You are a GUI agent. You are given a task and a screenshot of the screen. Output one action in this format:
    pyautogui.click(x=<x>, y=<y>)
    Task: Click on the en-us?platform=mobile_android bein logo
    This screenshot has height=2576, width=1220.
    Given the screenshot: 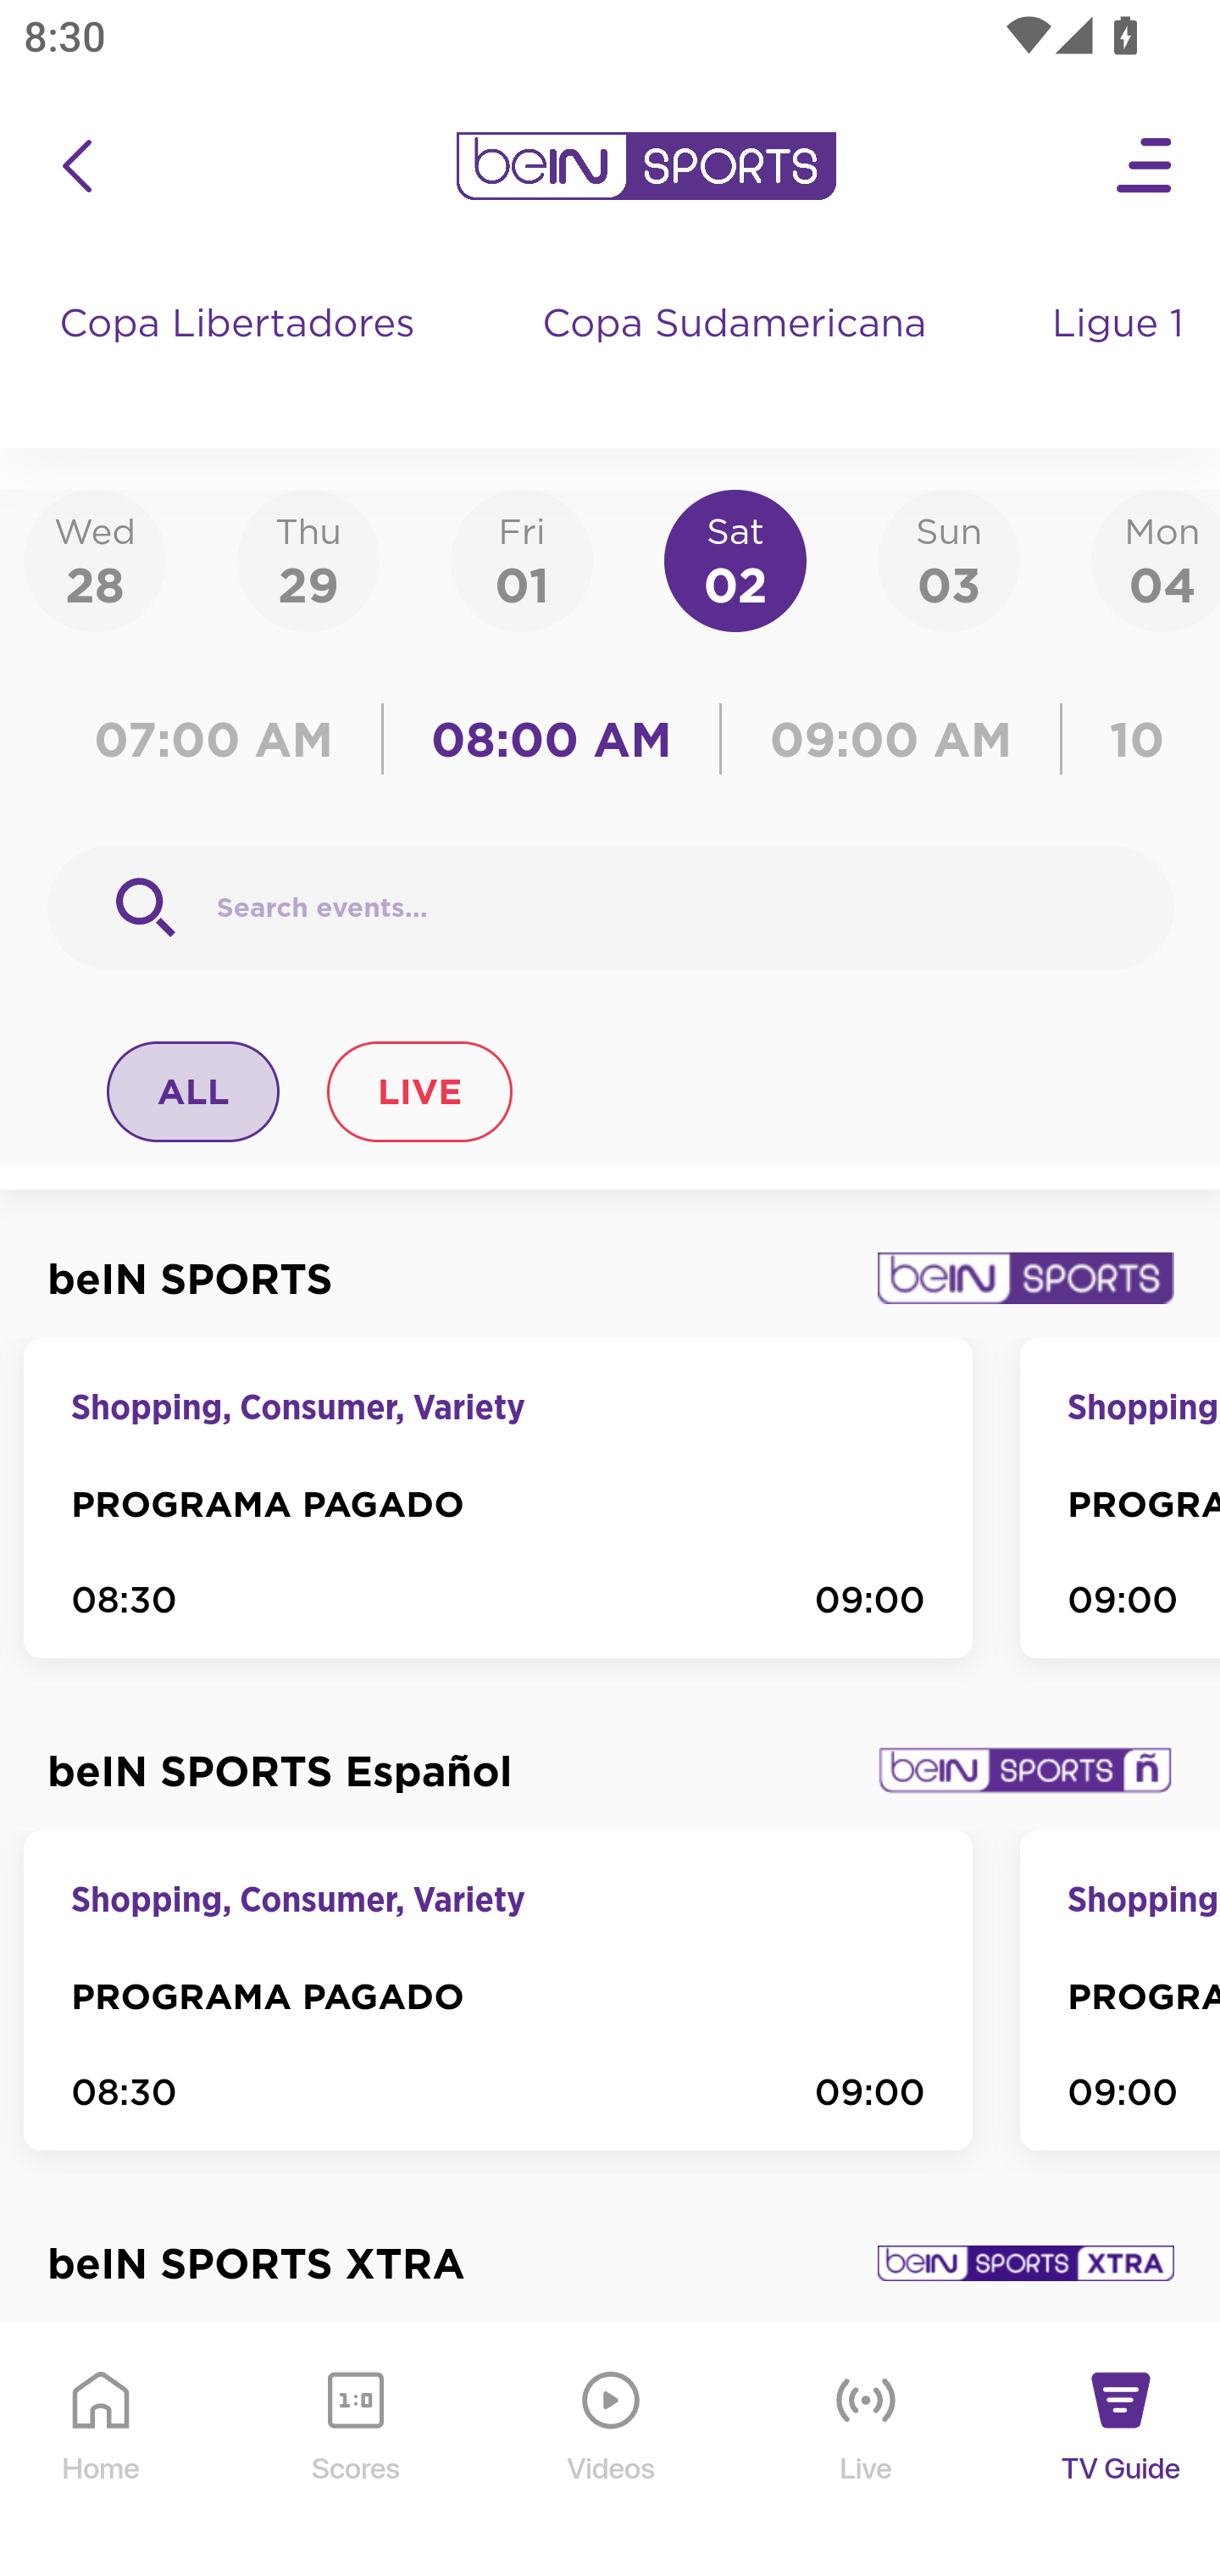 What is the action you would take?
    pyautogui.click(x=646, y=166)
    